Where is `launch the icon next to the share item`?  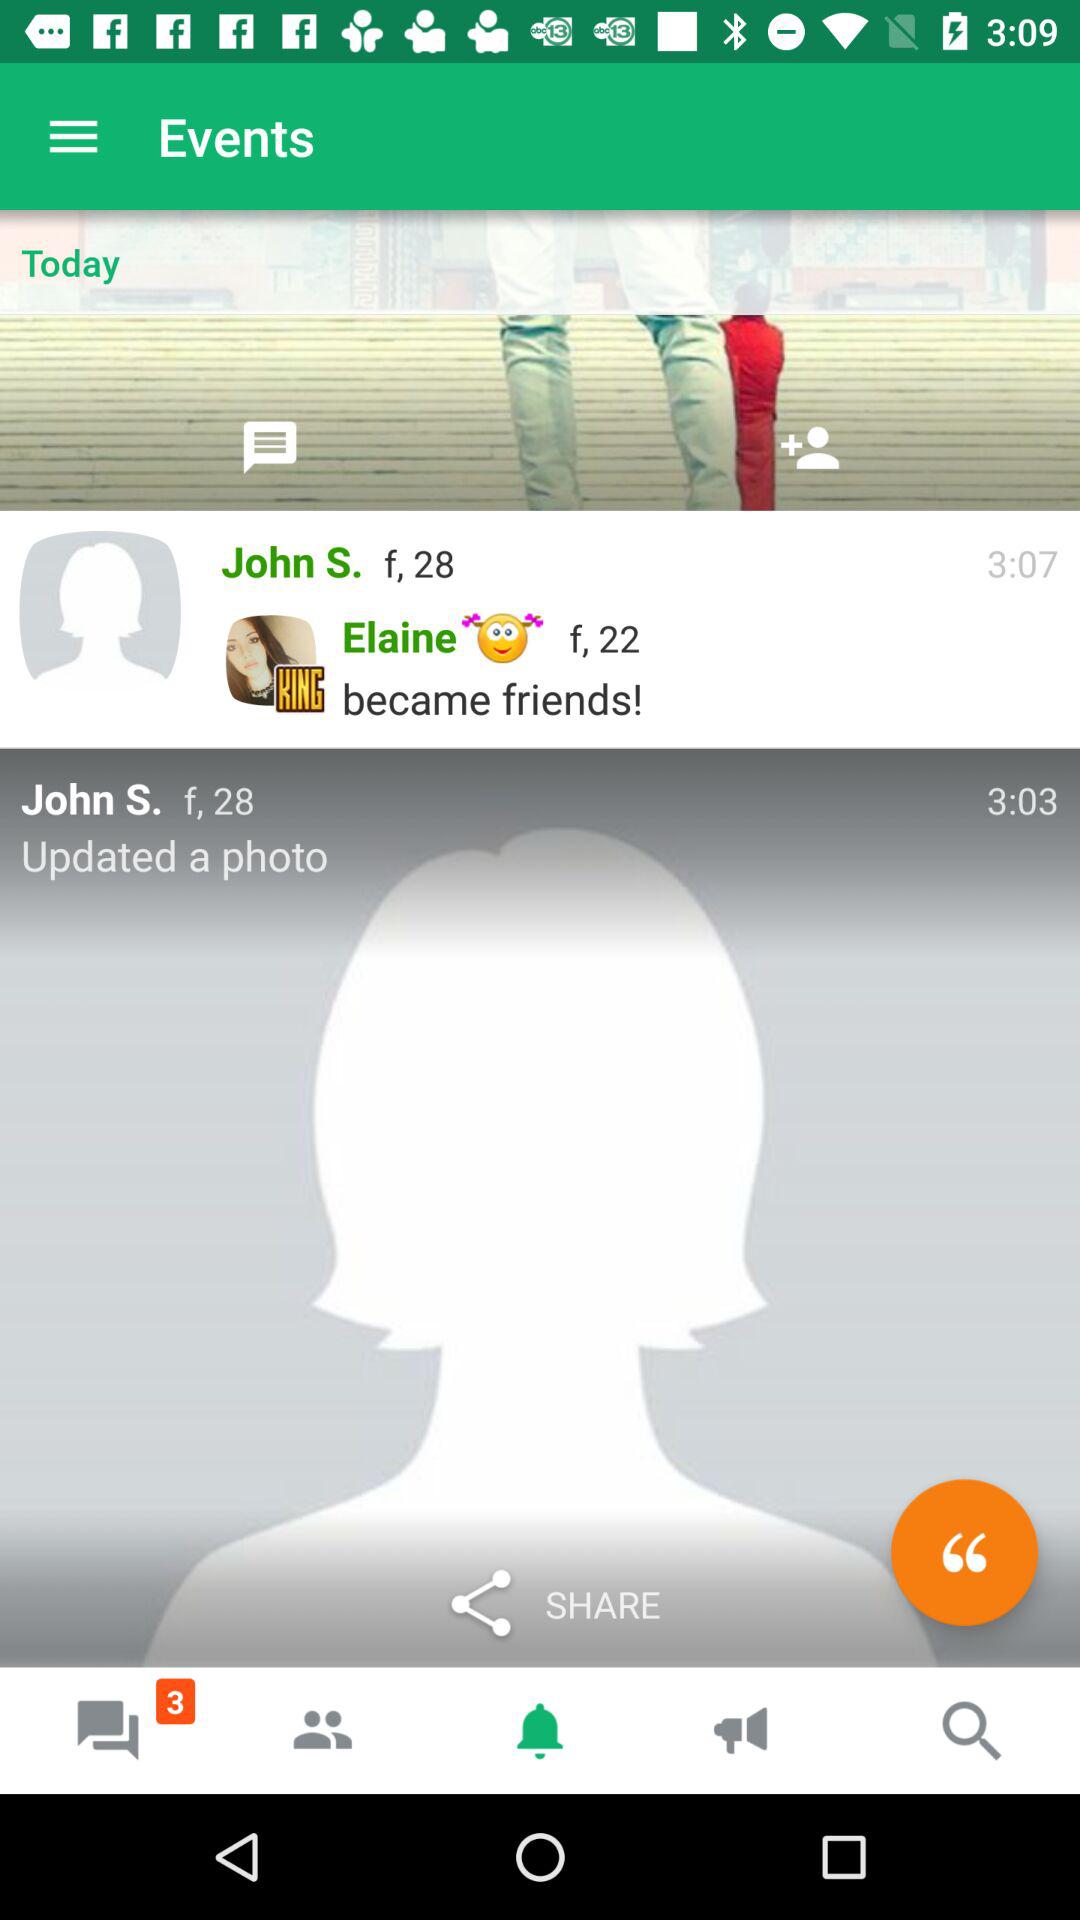
launch the icon next to the share item is located at coordinates (964, 1552).